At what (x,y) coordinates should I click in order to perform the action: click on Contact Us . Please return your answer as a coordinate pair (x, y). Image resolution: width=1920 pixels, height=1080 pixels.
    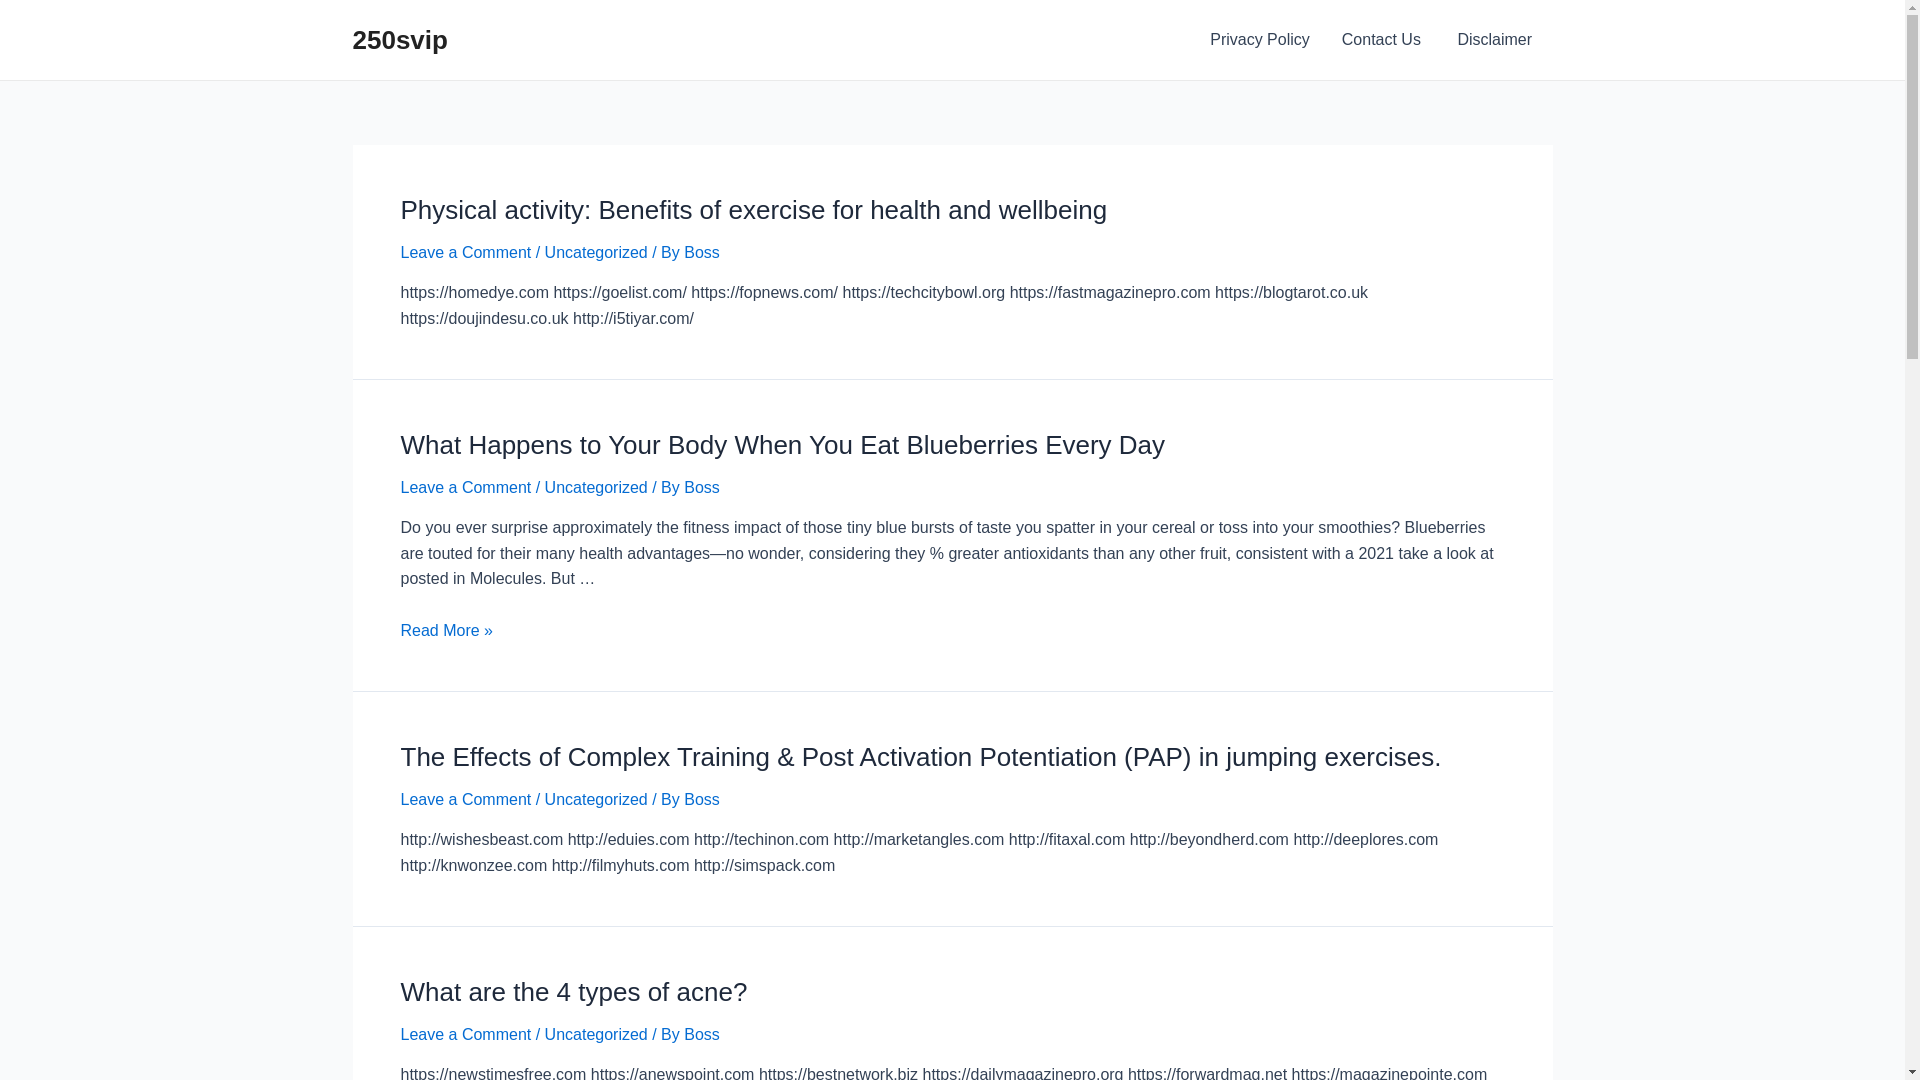
    Looking at the image, I should click on (1384, 40).